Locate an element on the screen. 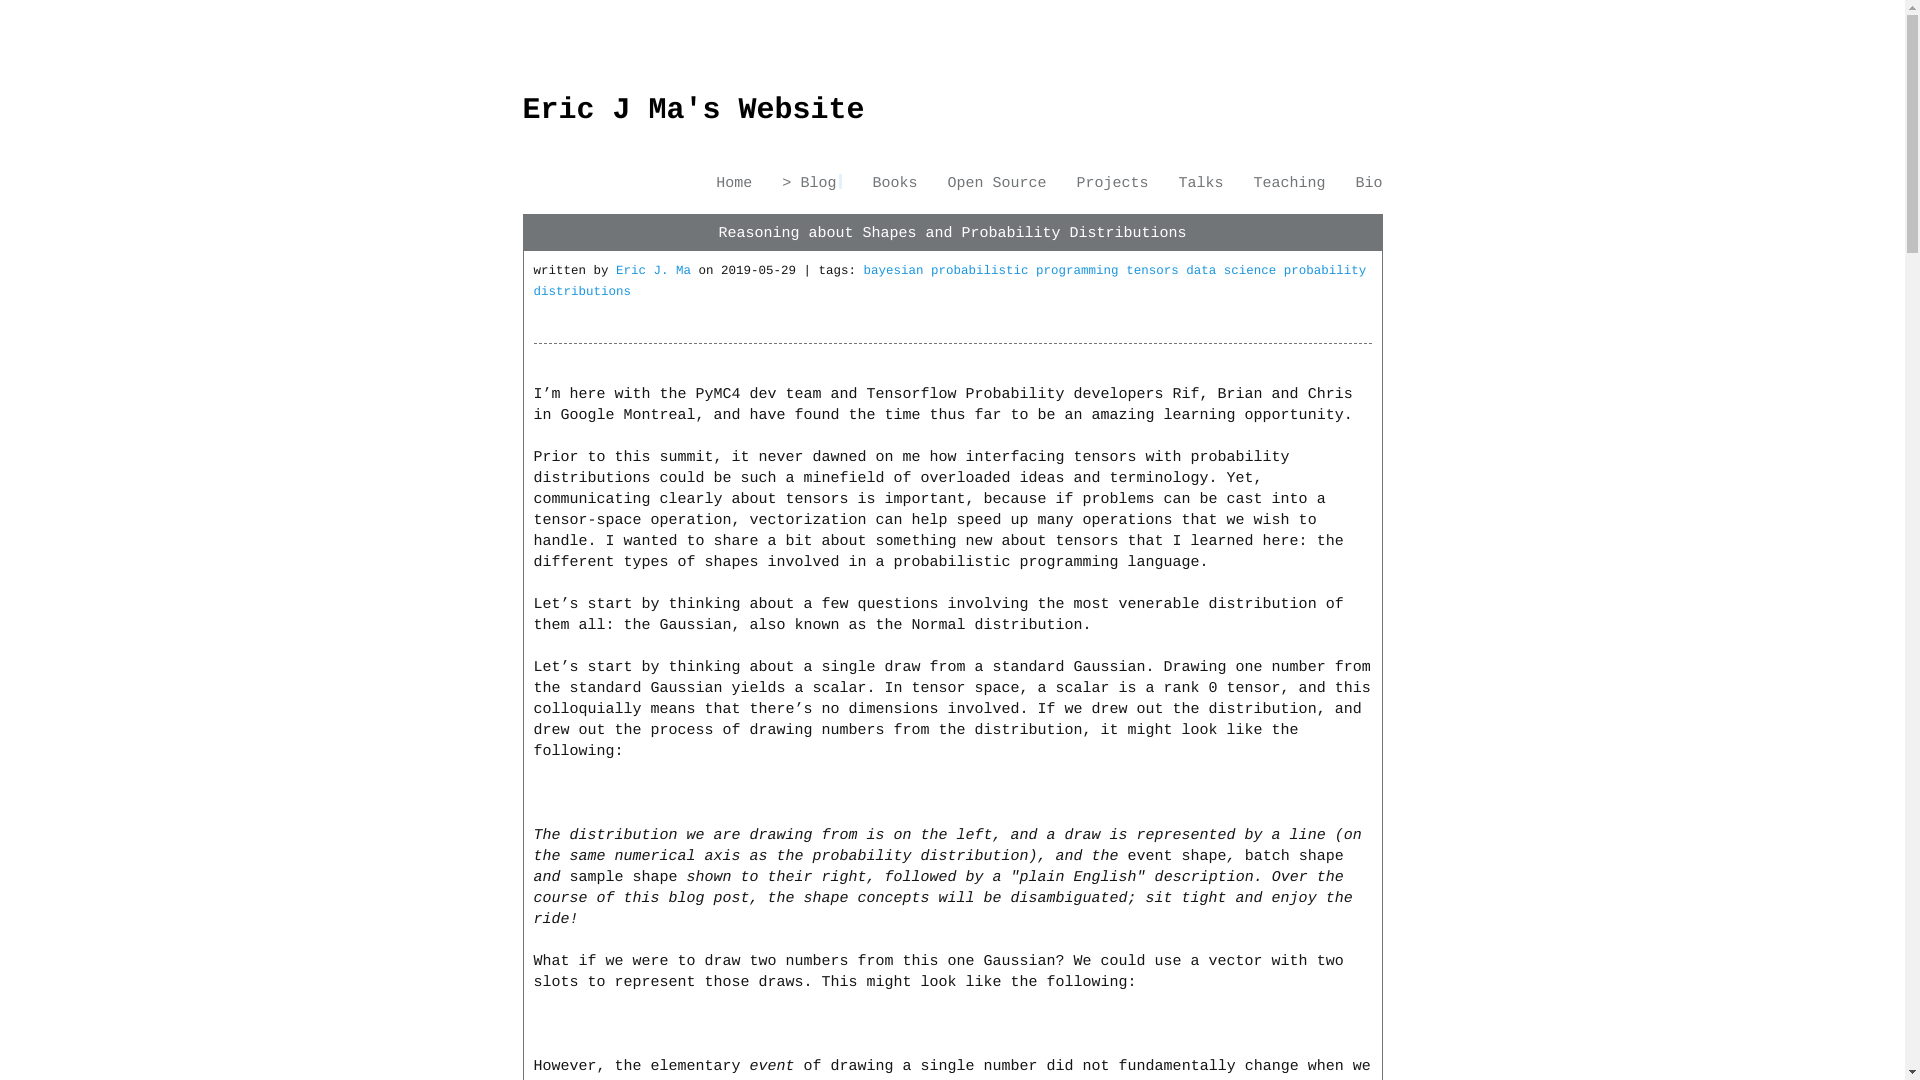 The height and width of the screenshot is (1080, 1920). probability distributions is located at coordinates (950, 281).